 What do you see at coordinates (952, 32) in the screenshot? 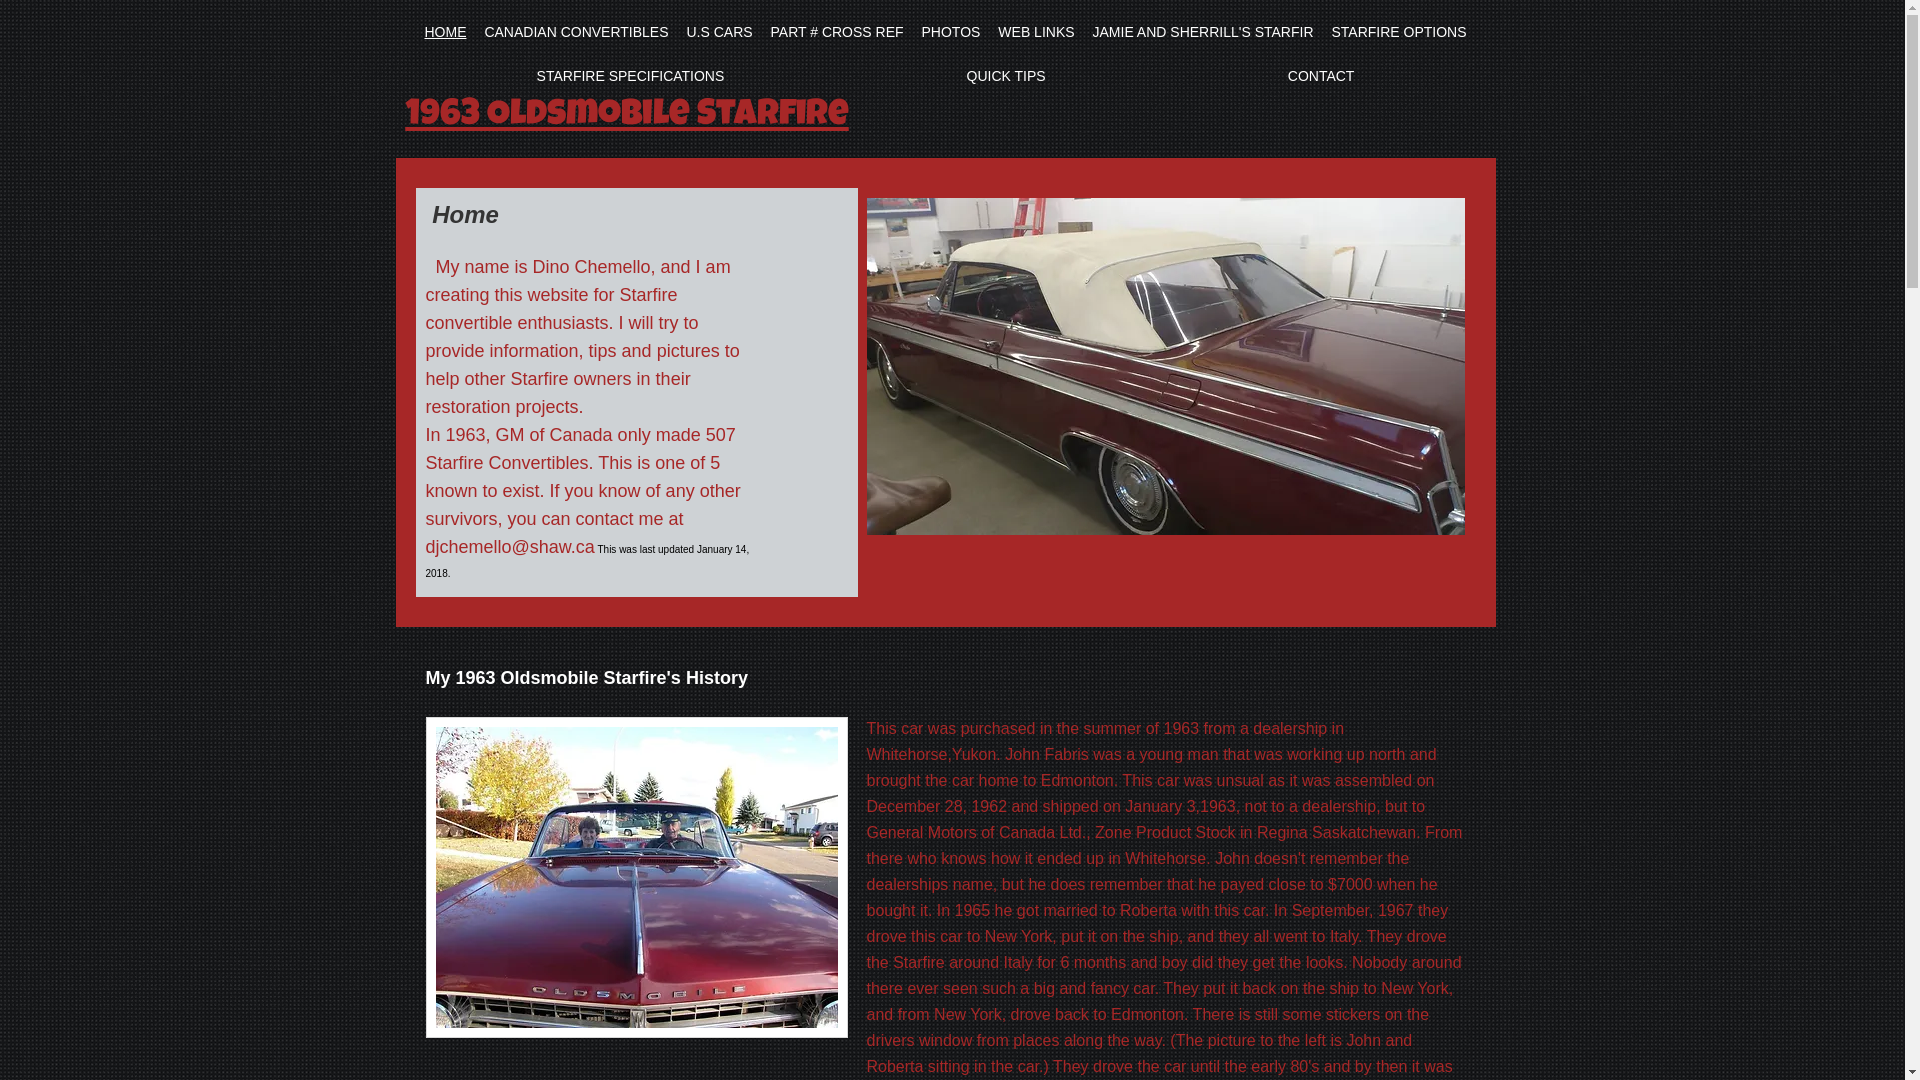
I see `PHOTOS` at bounding box center [952, 32].